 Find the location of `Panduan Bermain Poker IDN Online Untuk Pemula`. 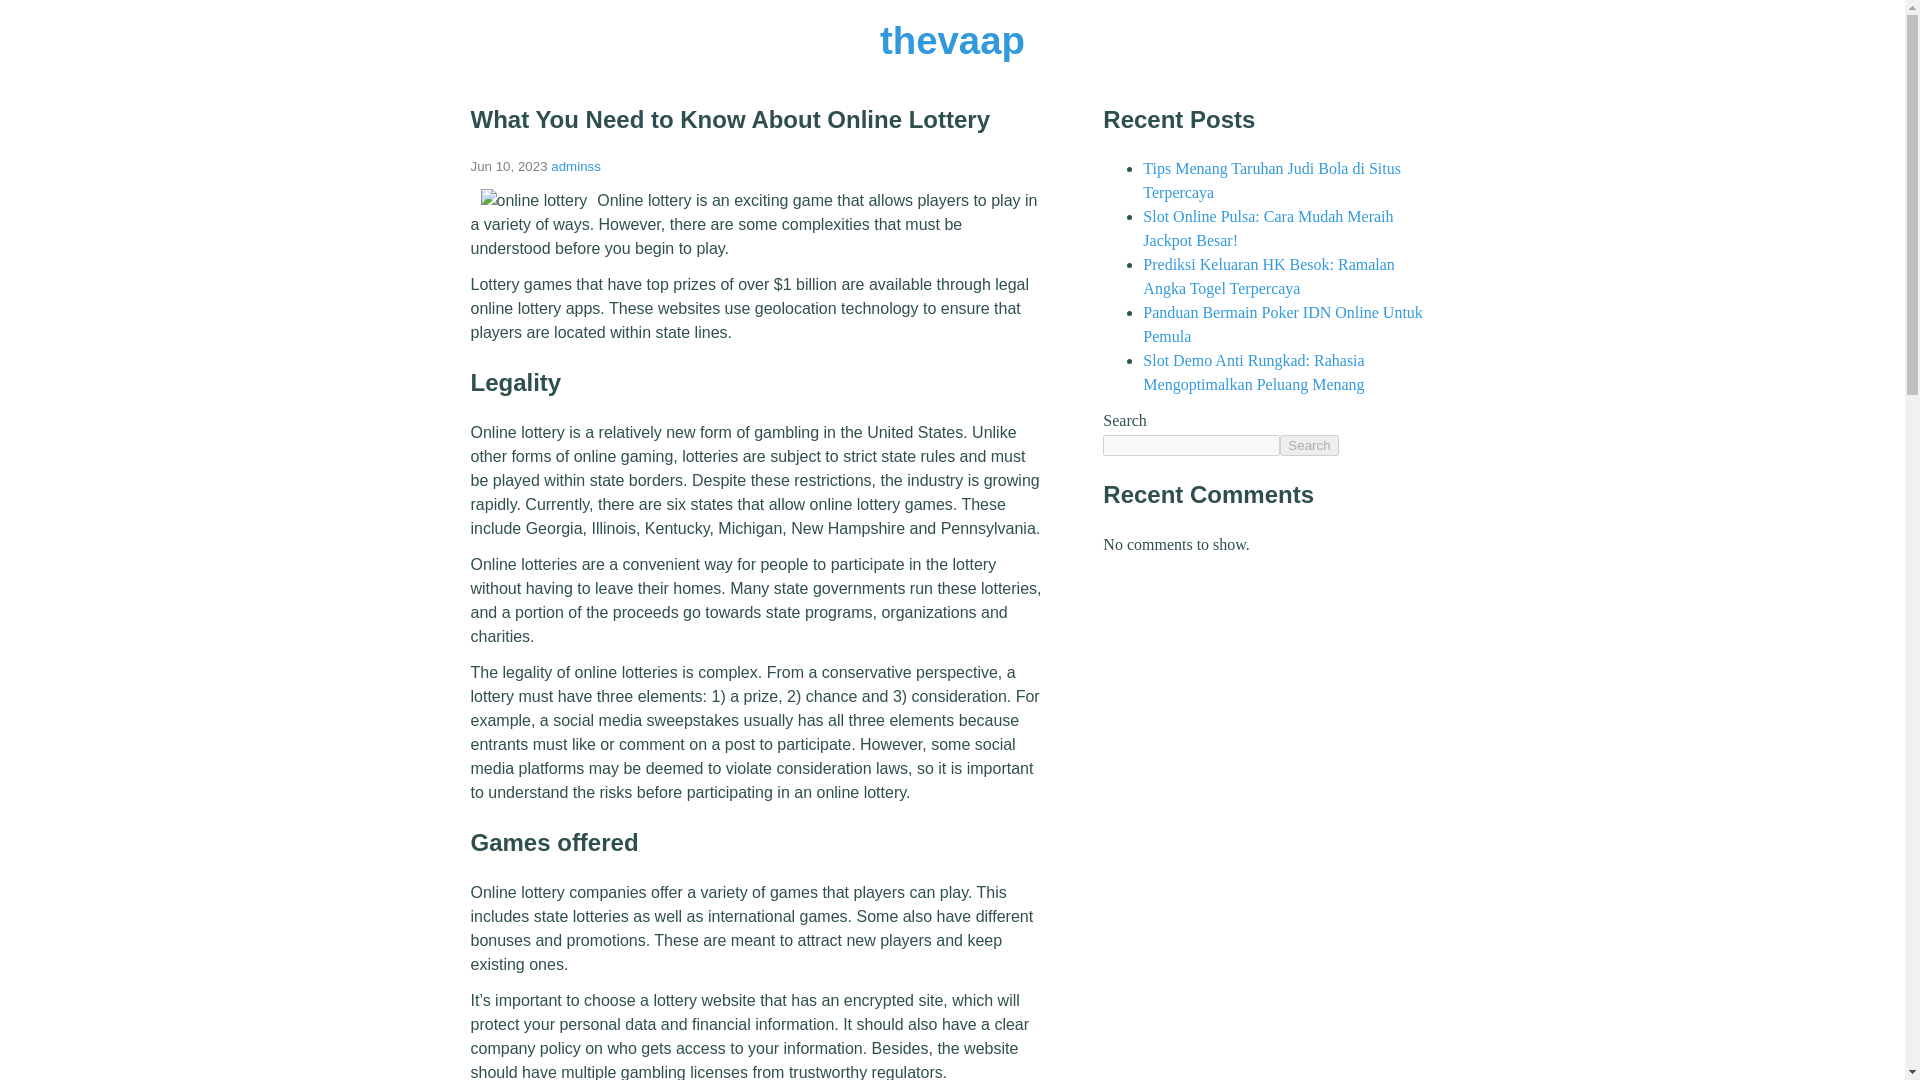

Panduan Bermain Poker IDN Online Untuk Pemula is located at coordinates (1282, 324).